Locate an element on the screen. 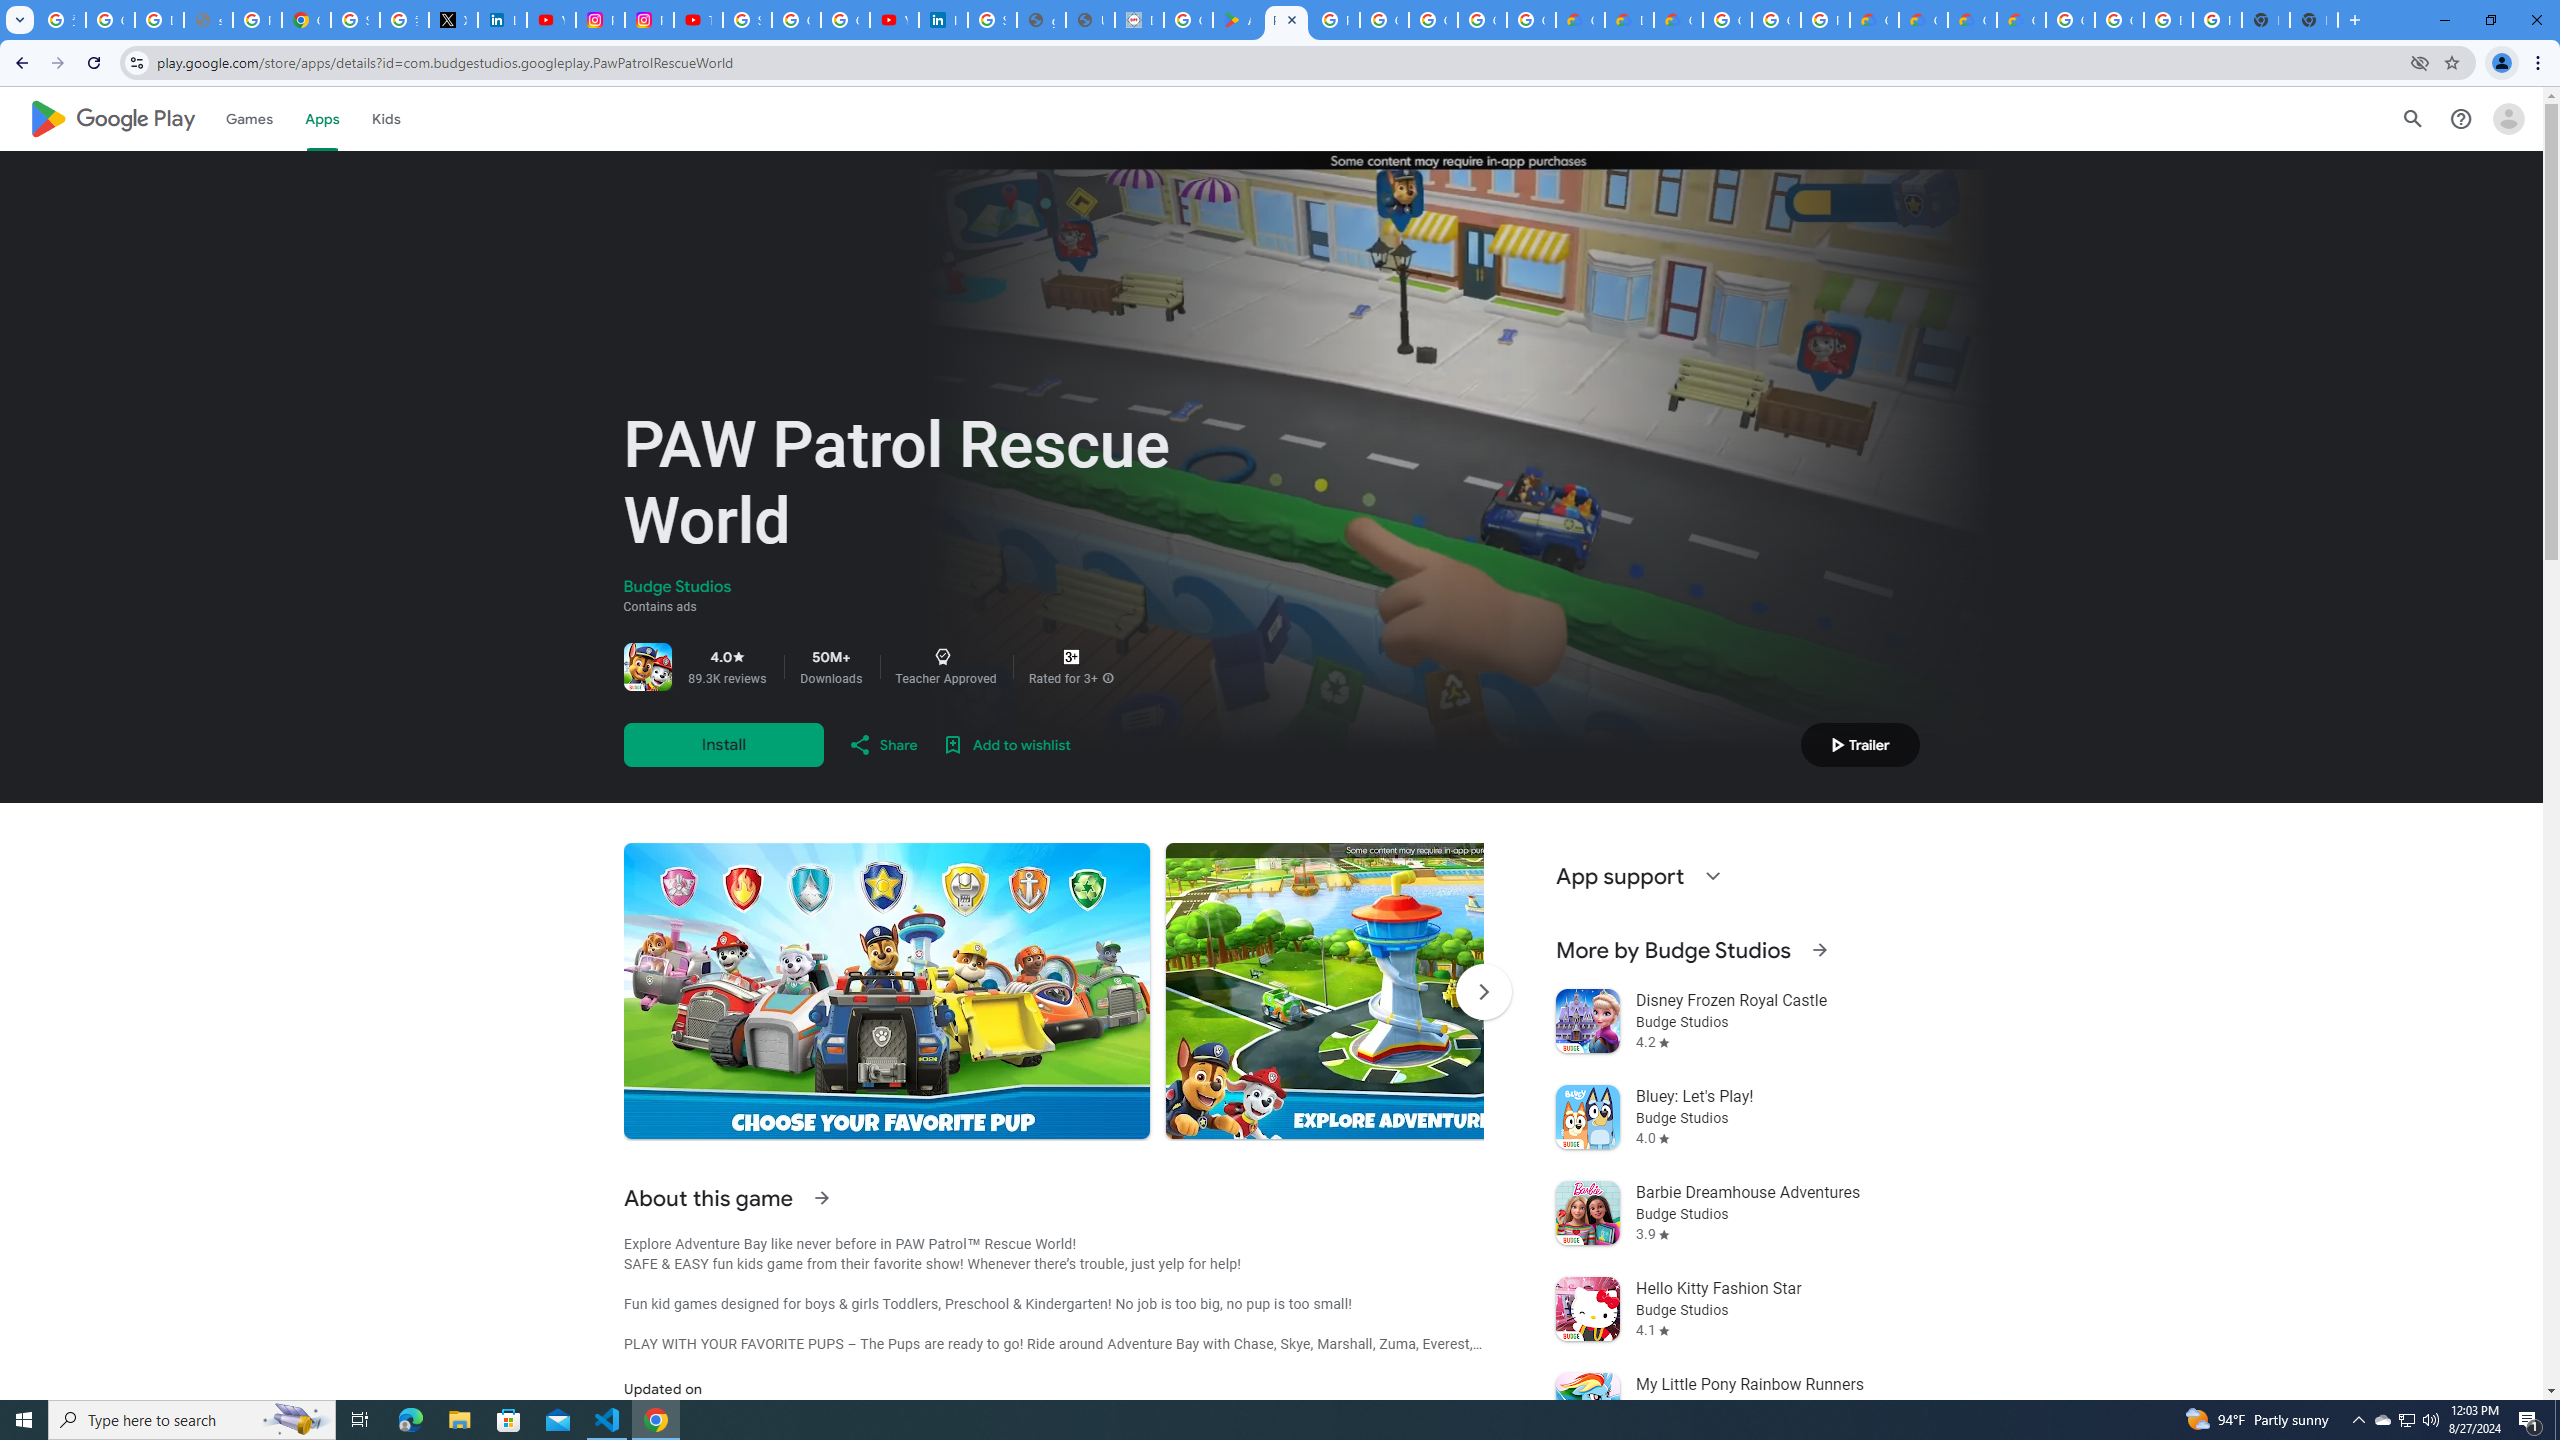 This screenshot has width=2560, height=1440. support.google.com - Network error is located at coordinates (208, 20).